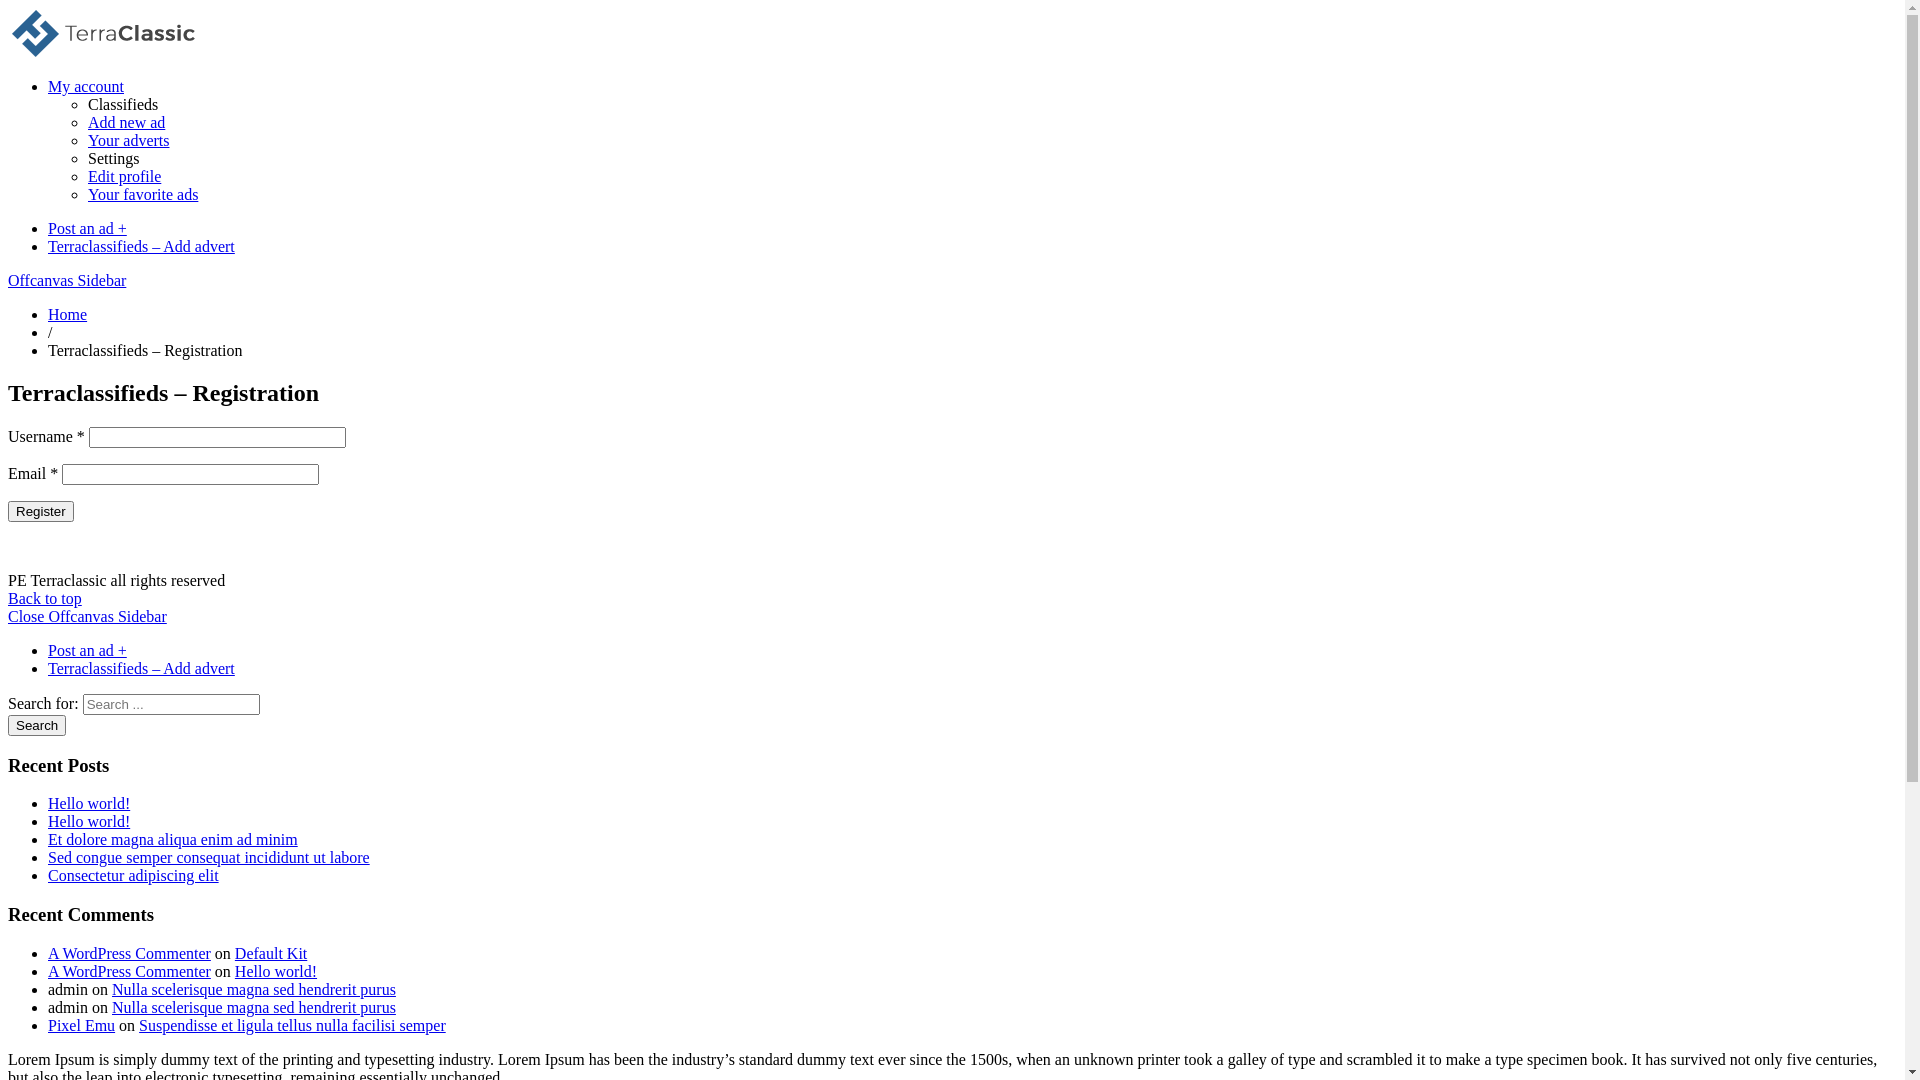 The width and height of the screenshot is (1920, 1080). Describe the element at coordinates (88, 616) in the screenshot. I see `Close Offcanvas Sidebar` at that location.